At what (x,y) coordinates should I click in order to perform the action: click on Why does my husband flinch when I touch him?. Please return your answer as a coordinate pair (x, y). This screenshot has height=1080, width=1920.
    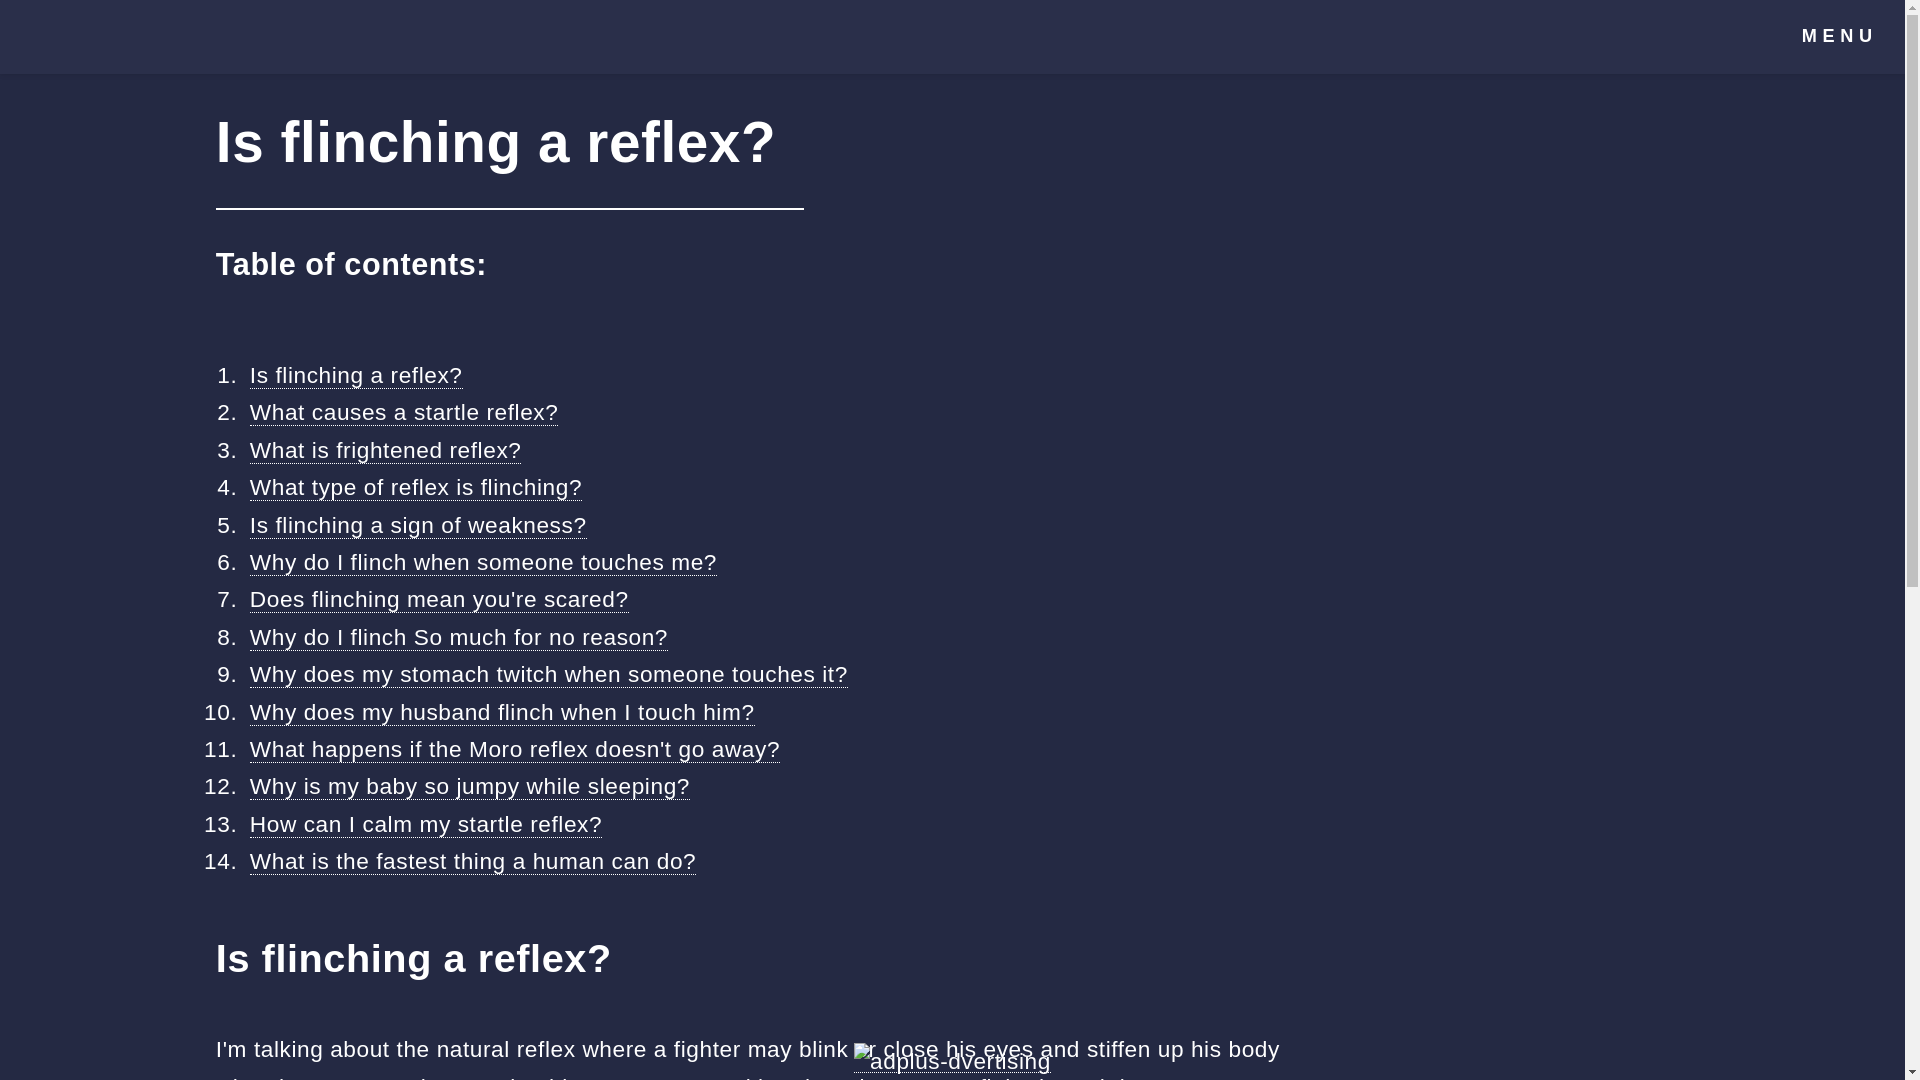
    Looking at the image, I should click on (502, 712).